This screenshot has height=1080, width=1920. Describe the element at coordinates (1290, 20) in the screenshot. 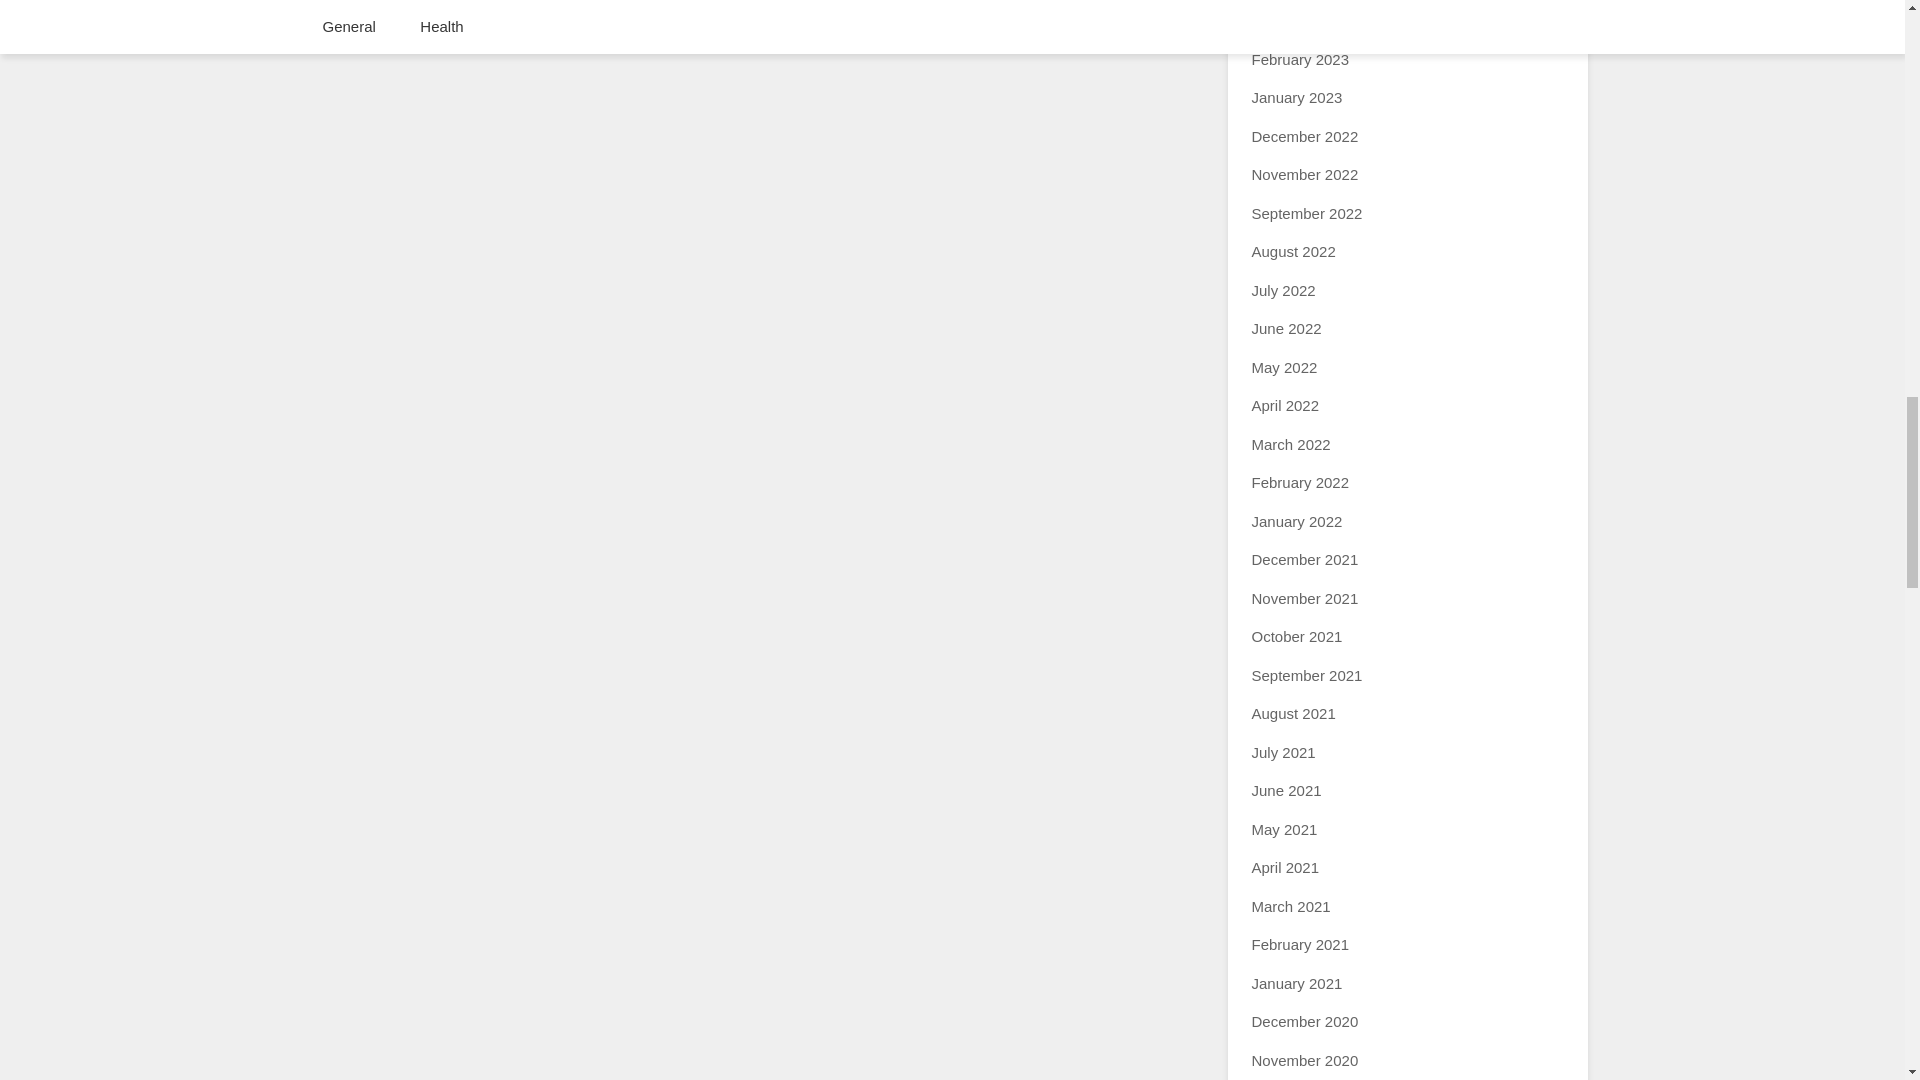

I see `March 2023` at that location.